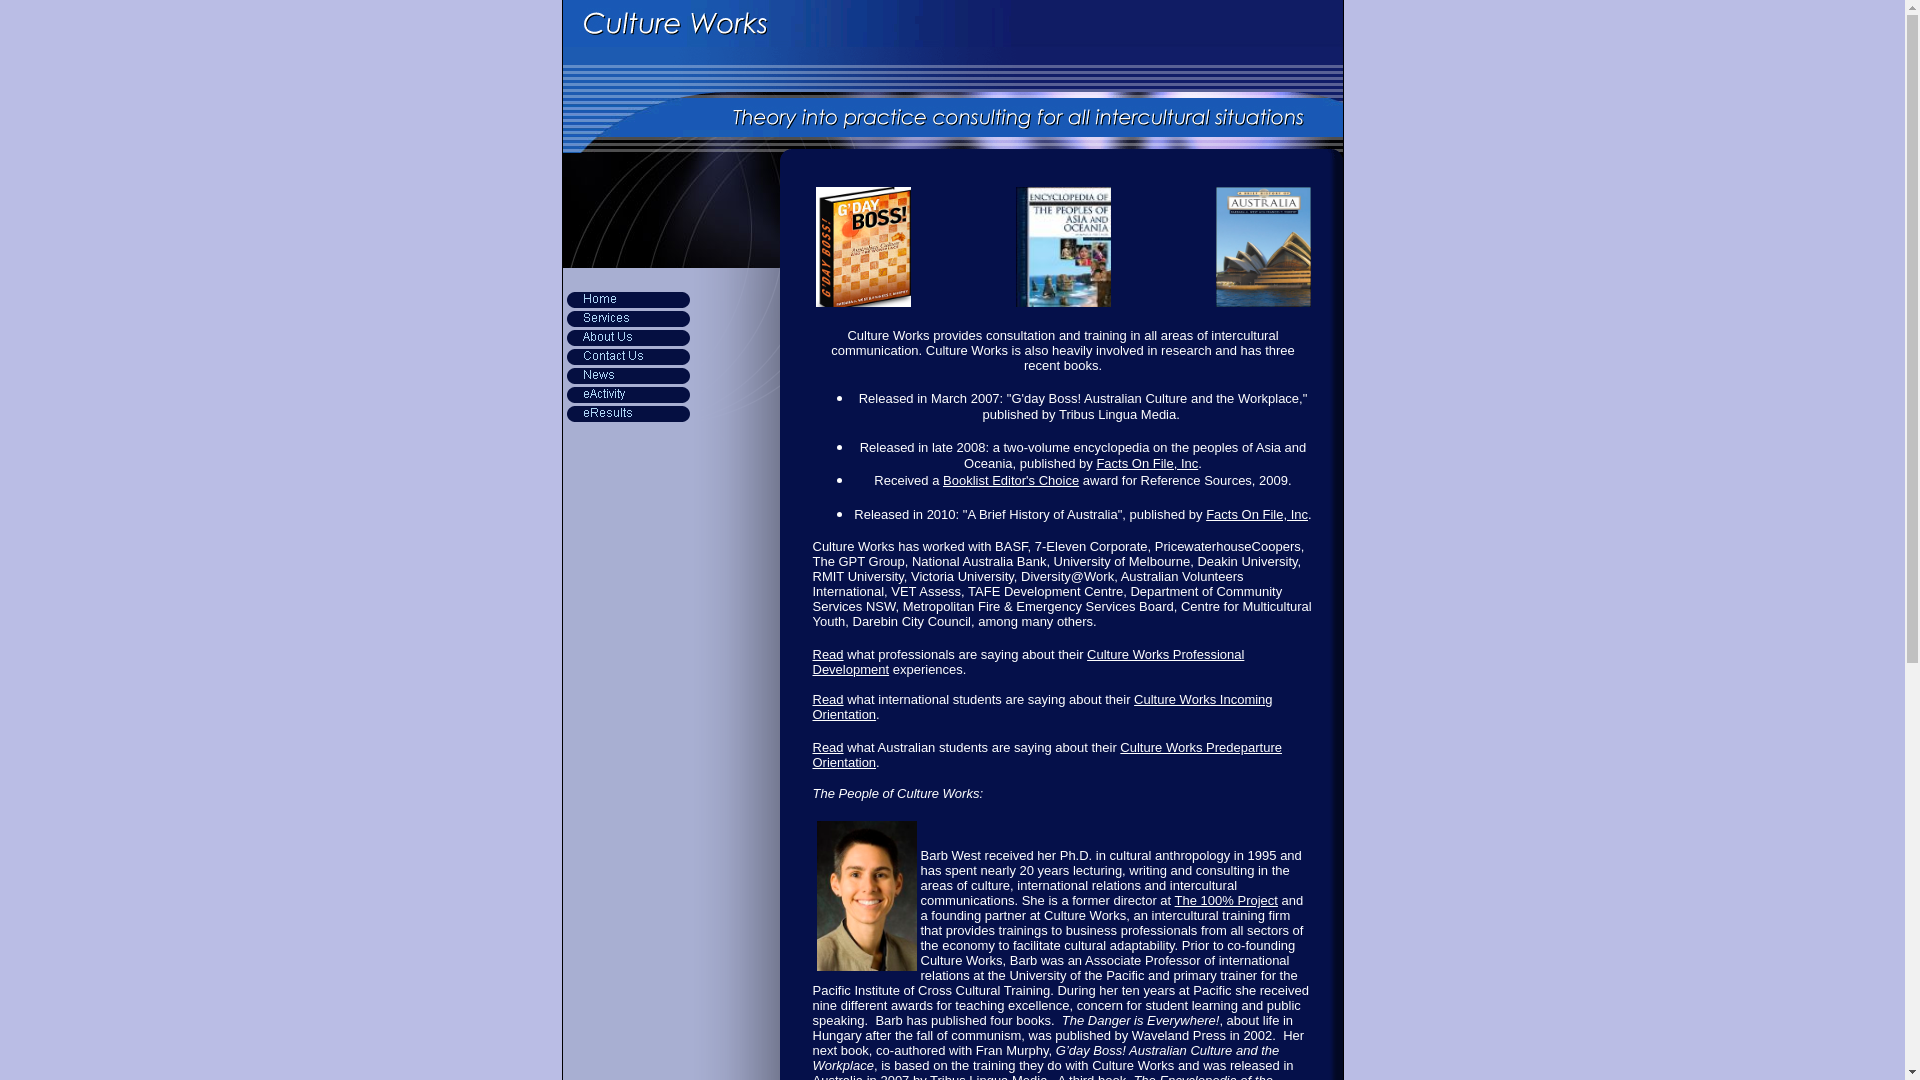  What do you see at coordinates (628, 300) in the screenshot?
I see `Home` at bounding box center [628, 300].